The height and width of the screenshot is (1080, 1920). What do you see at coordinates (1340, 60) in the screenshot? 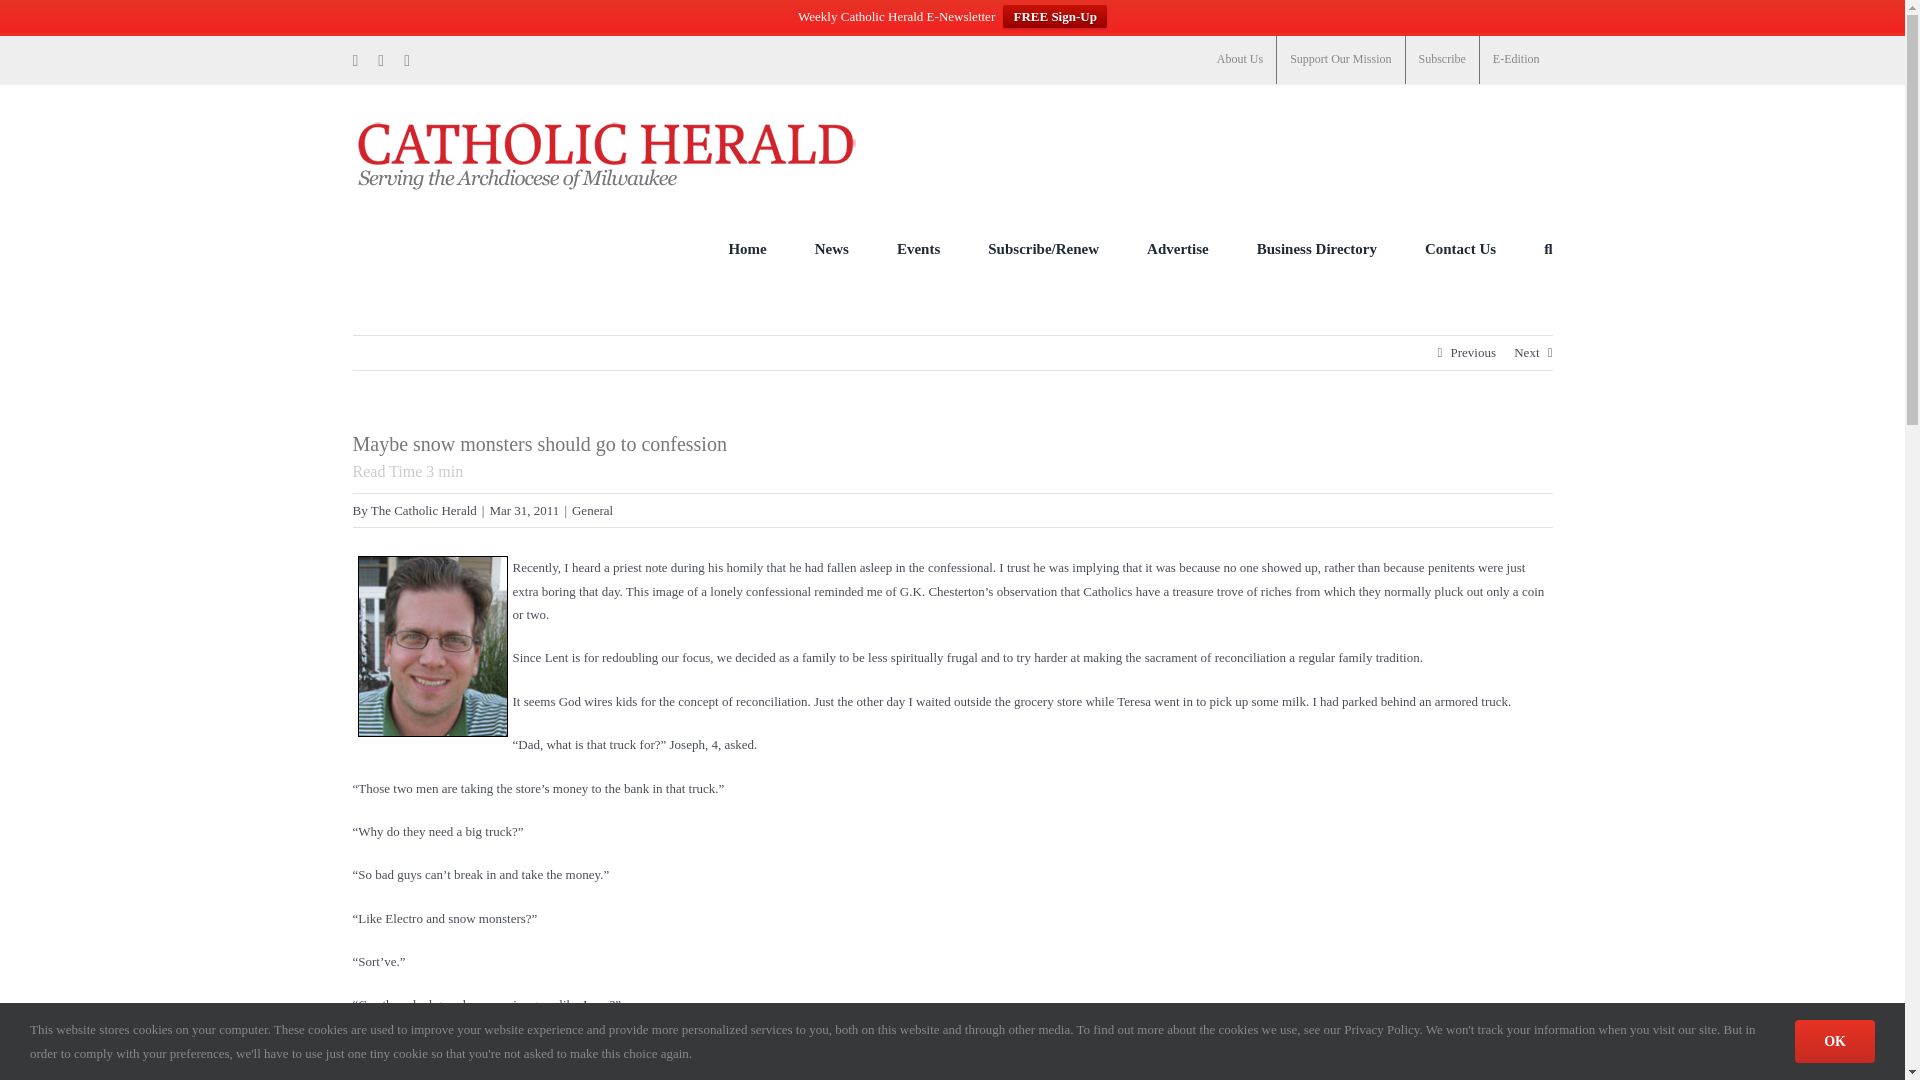
I see `Support Our Mission` at bounding box center [1340, 60].